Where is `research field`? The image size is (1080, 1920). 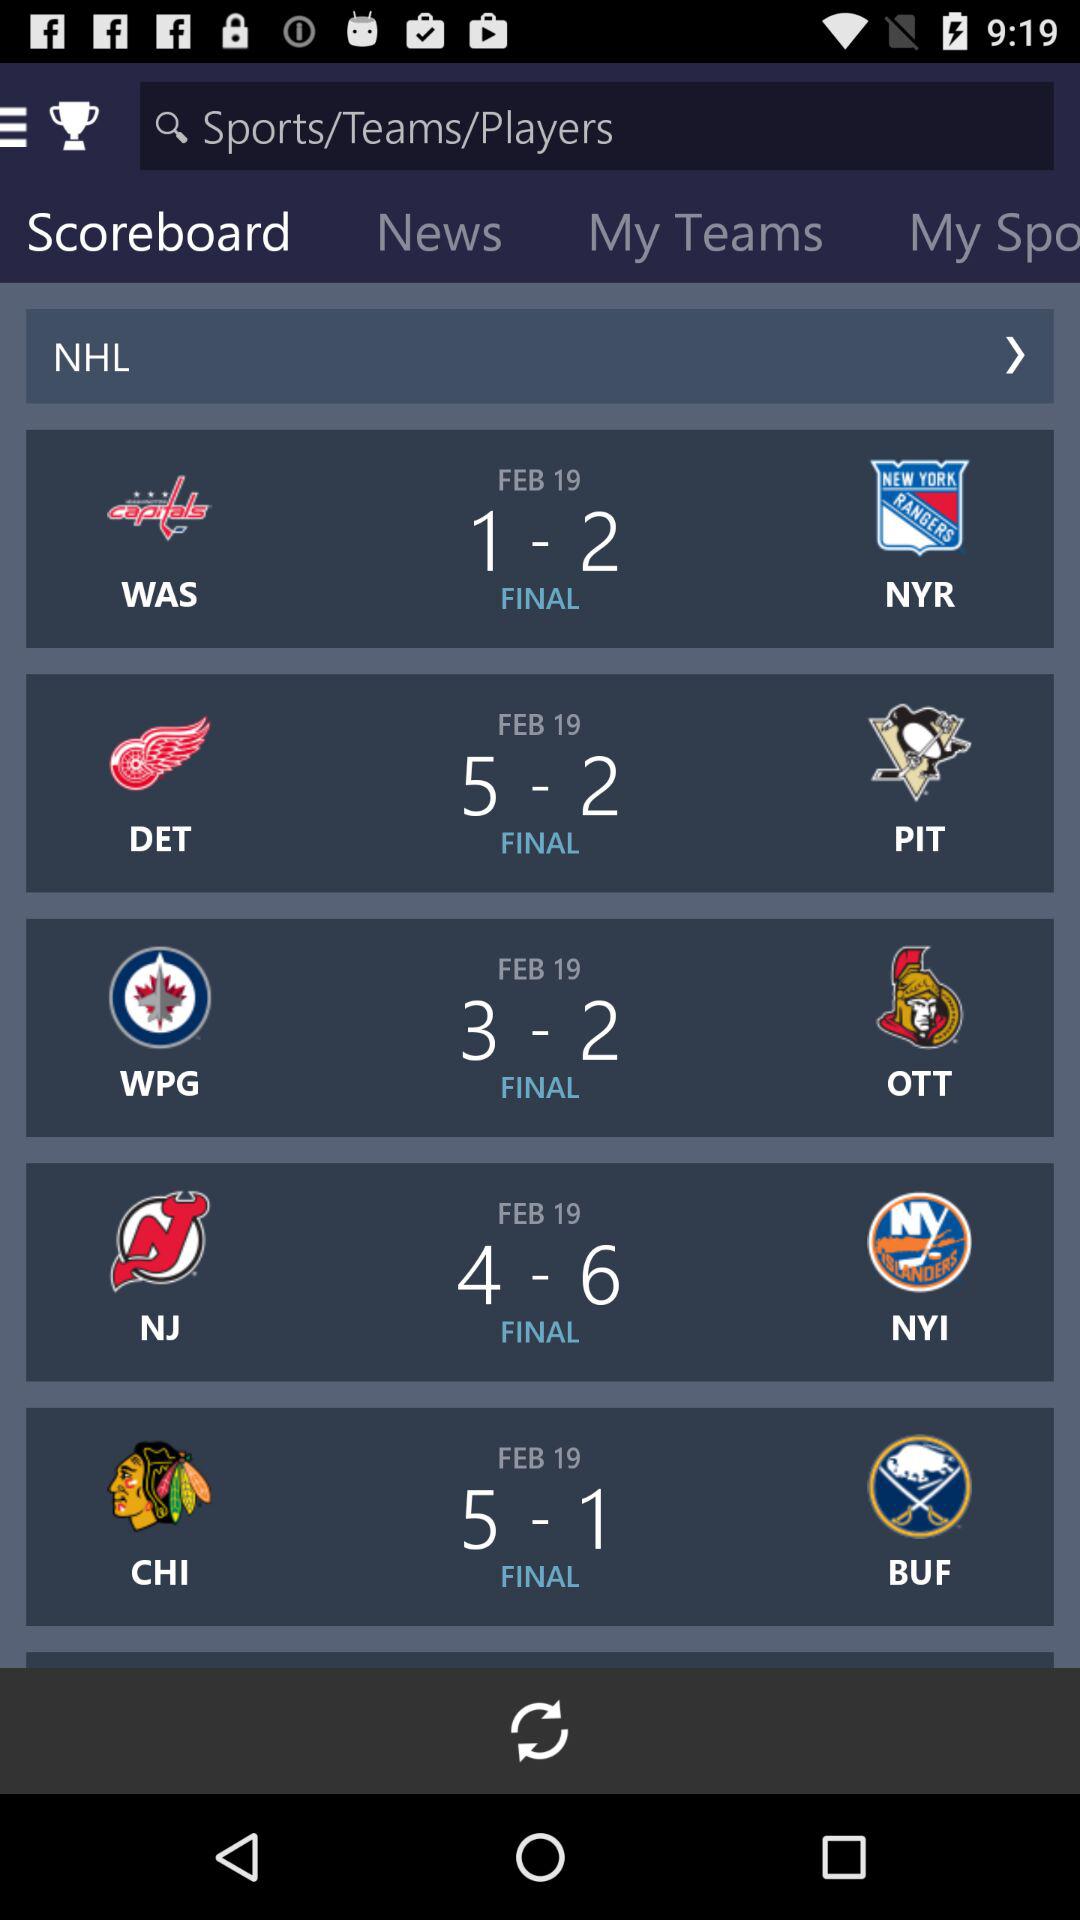
research field is located at coordinates (596, 126).